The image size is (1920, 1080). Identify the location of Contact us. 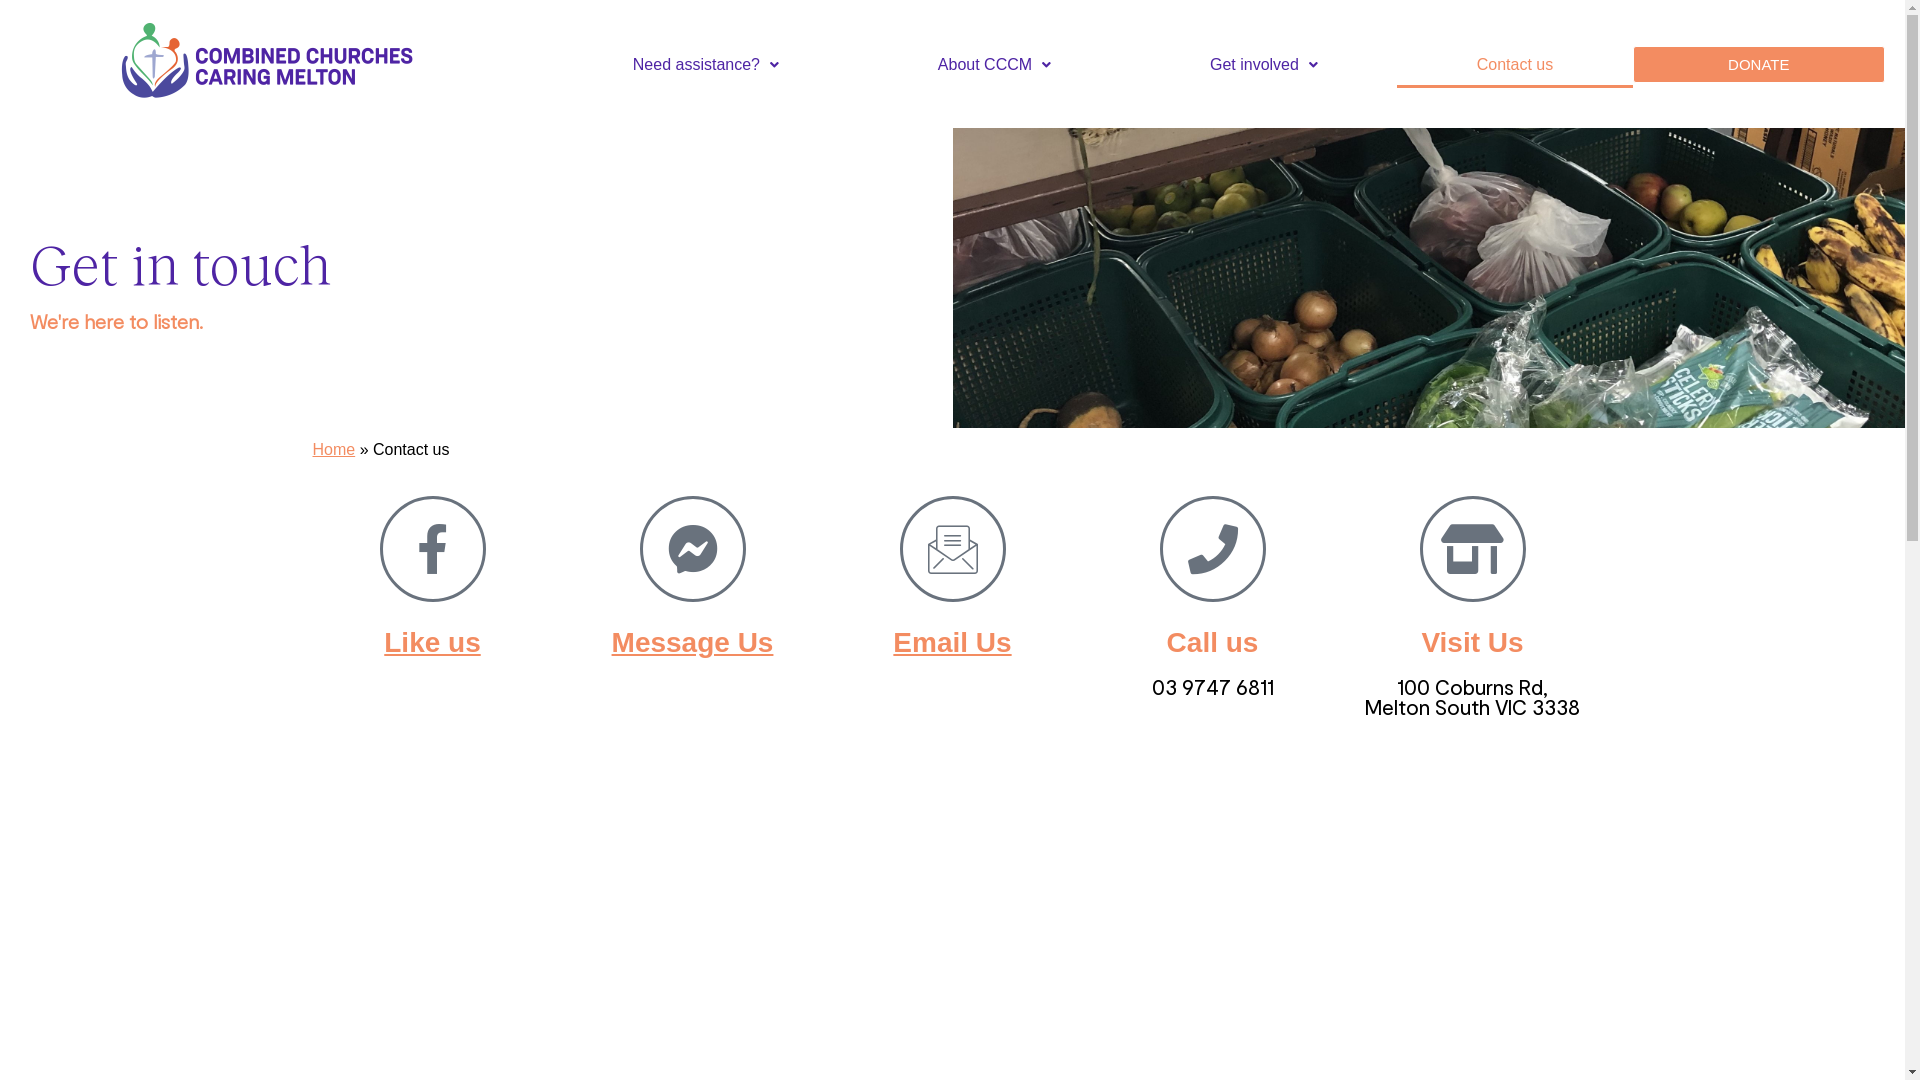
(1514, 65).